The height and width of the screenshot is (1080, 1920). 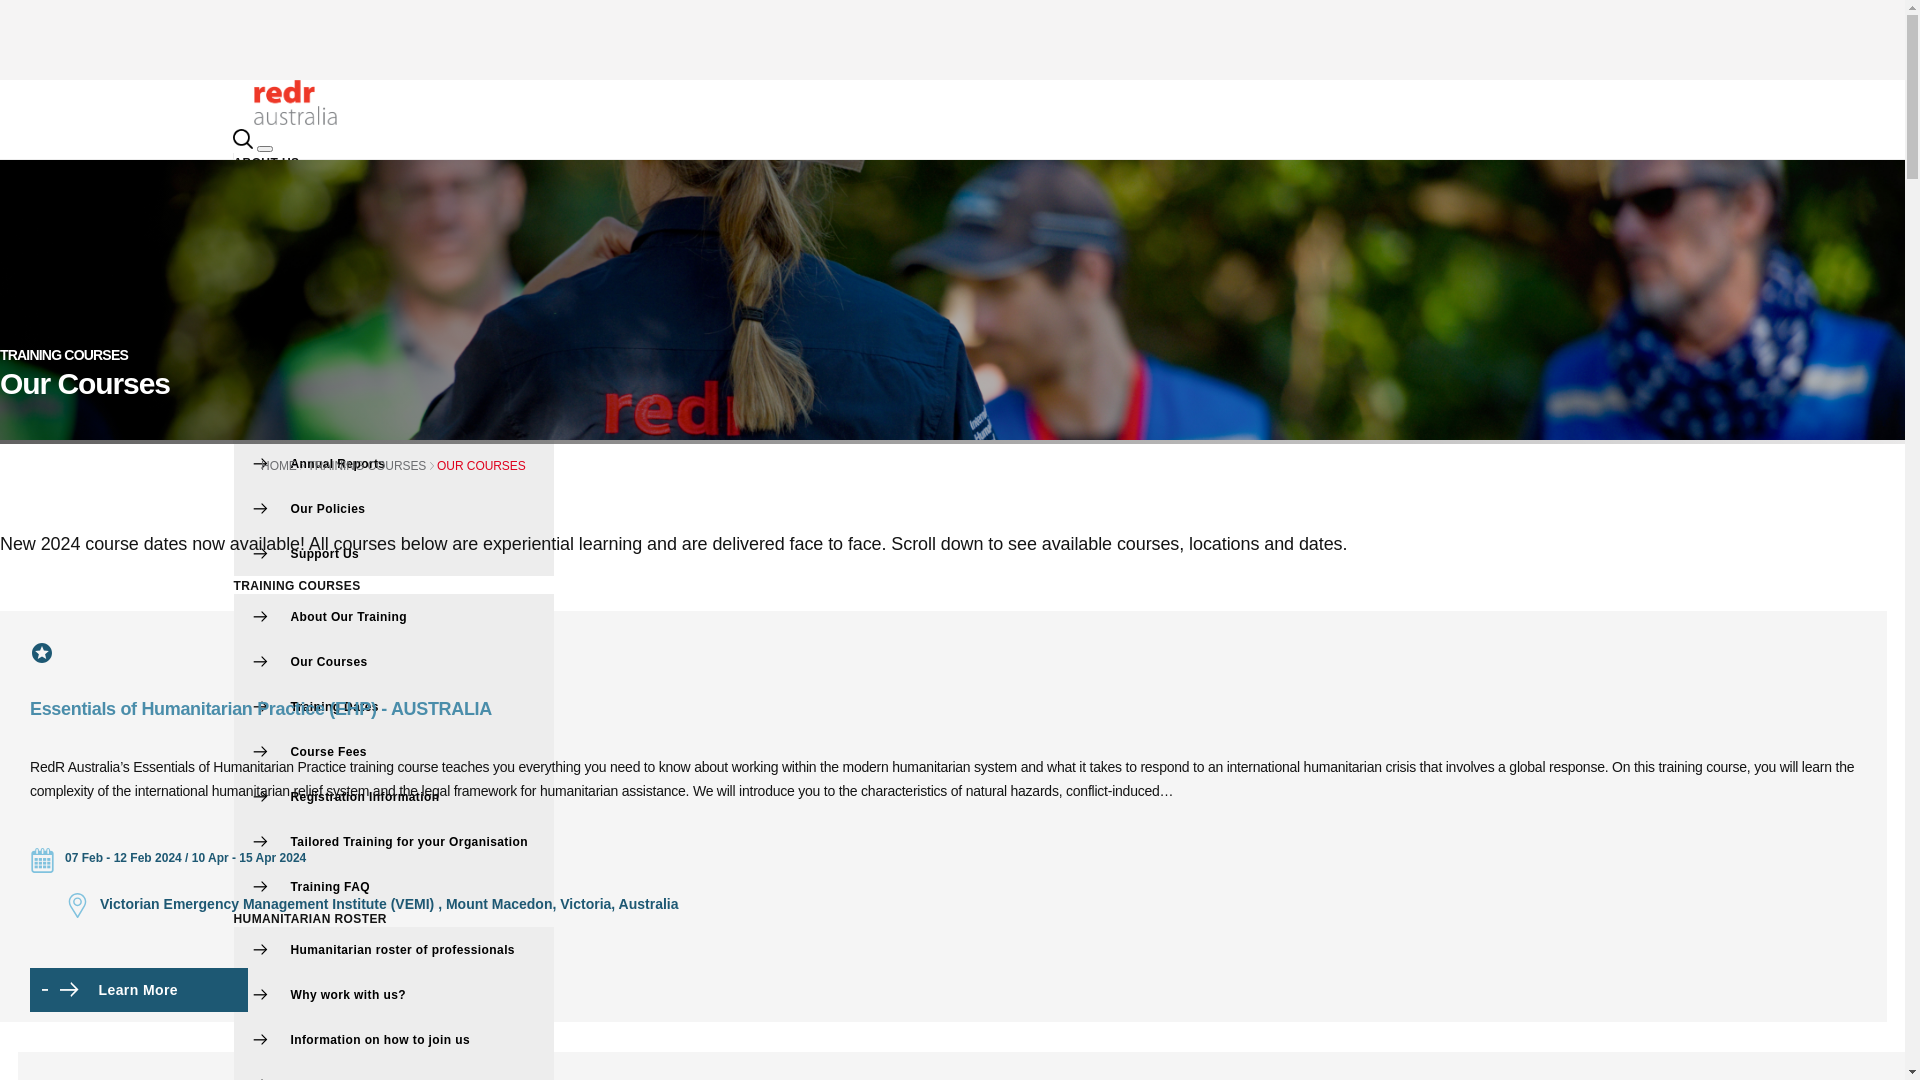 What do you see at coordinates (394, 1040) in the screenshot?
I see `Information on how to join us` at bounding box center [394, 1040].